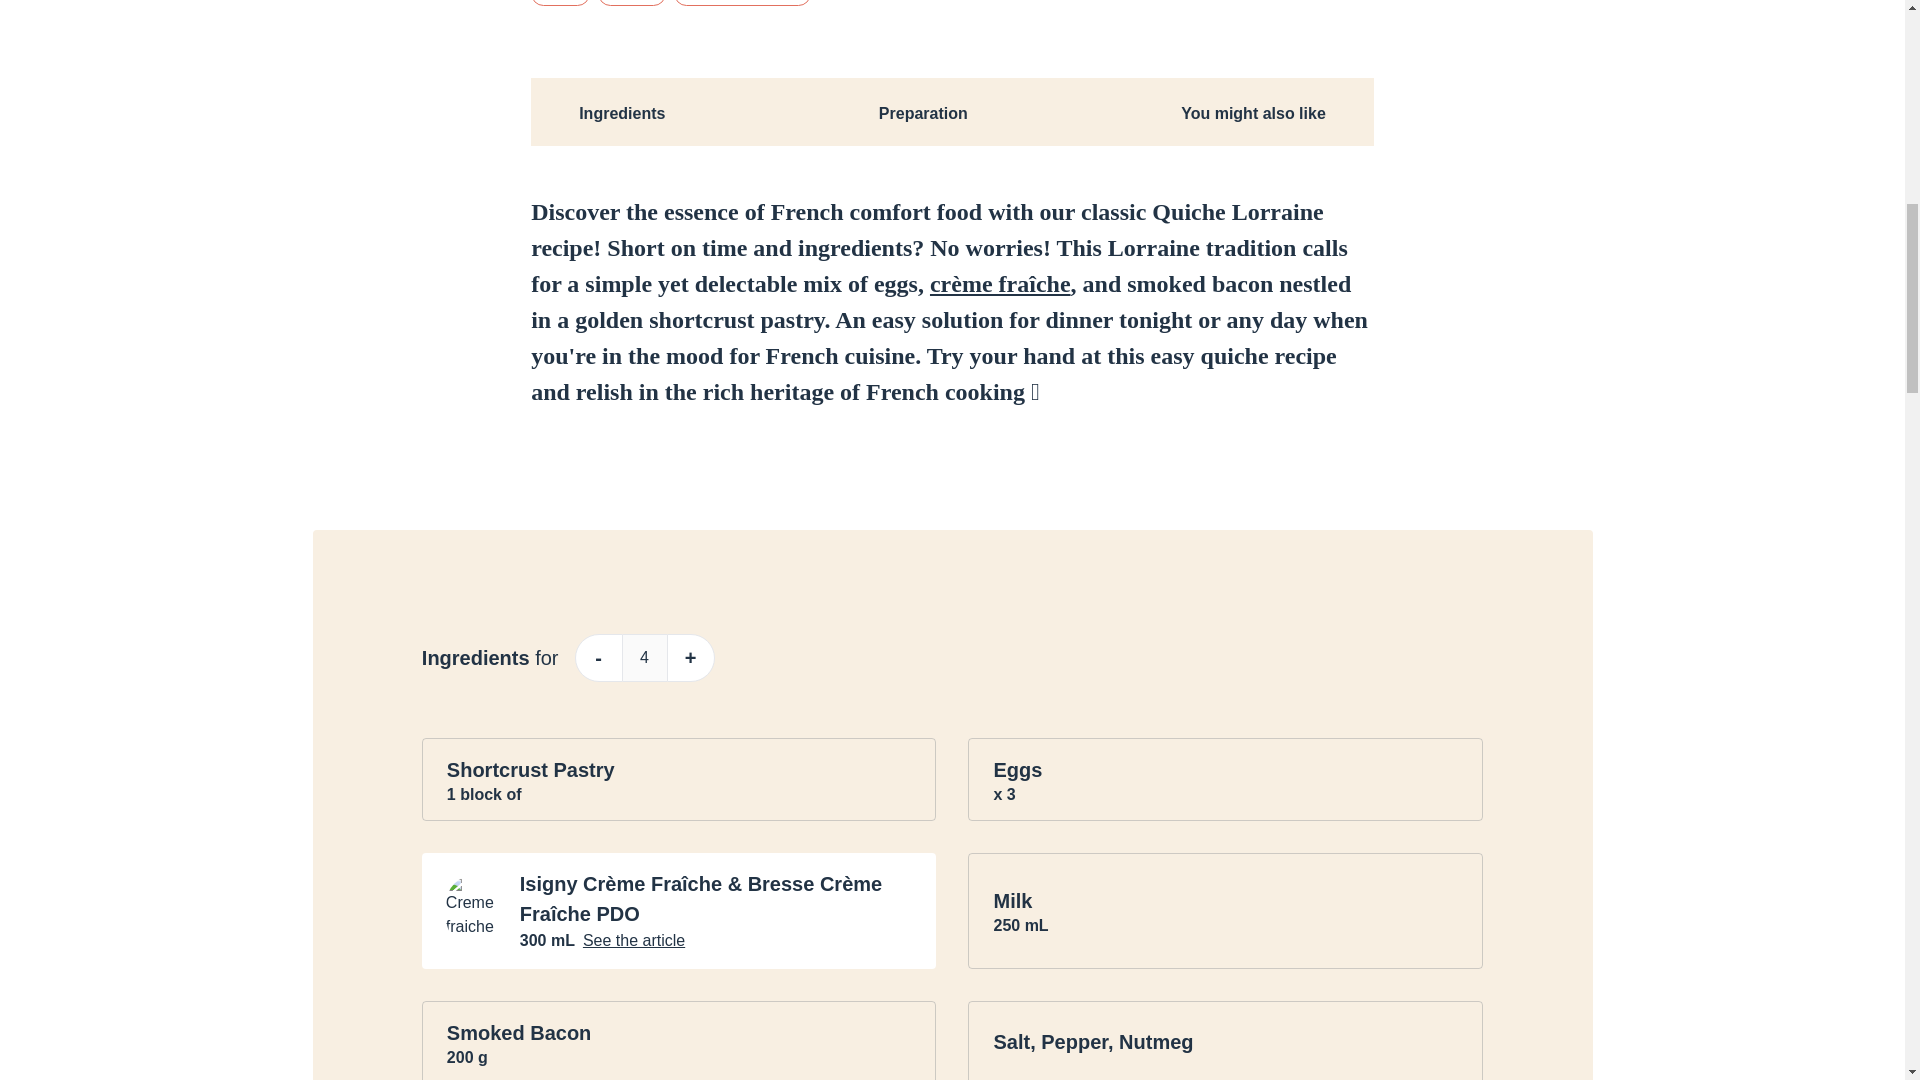  I want to click on -, so click(598, 657).